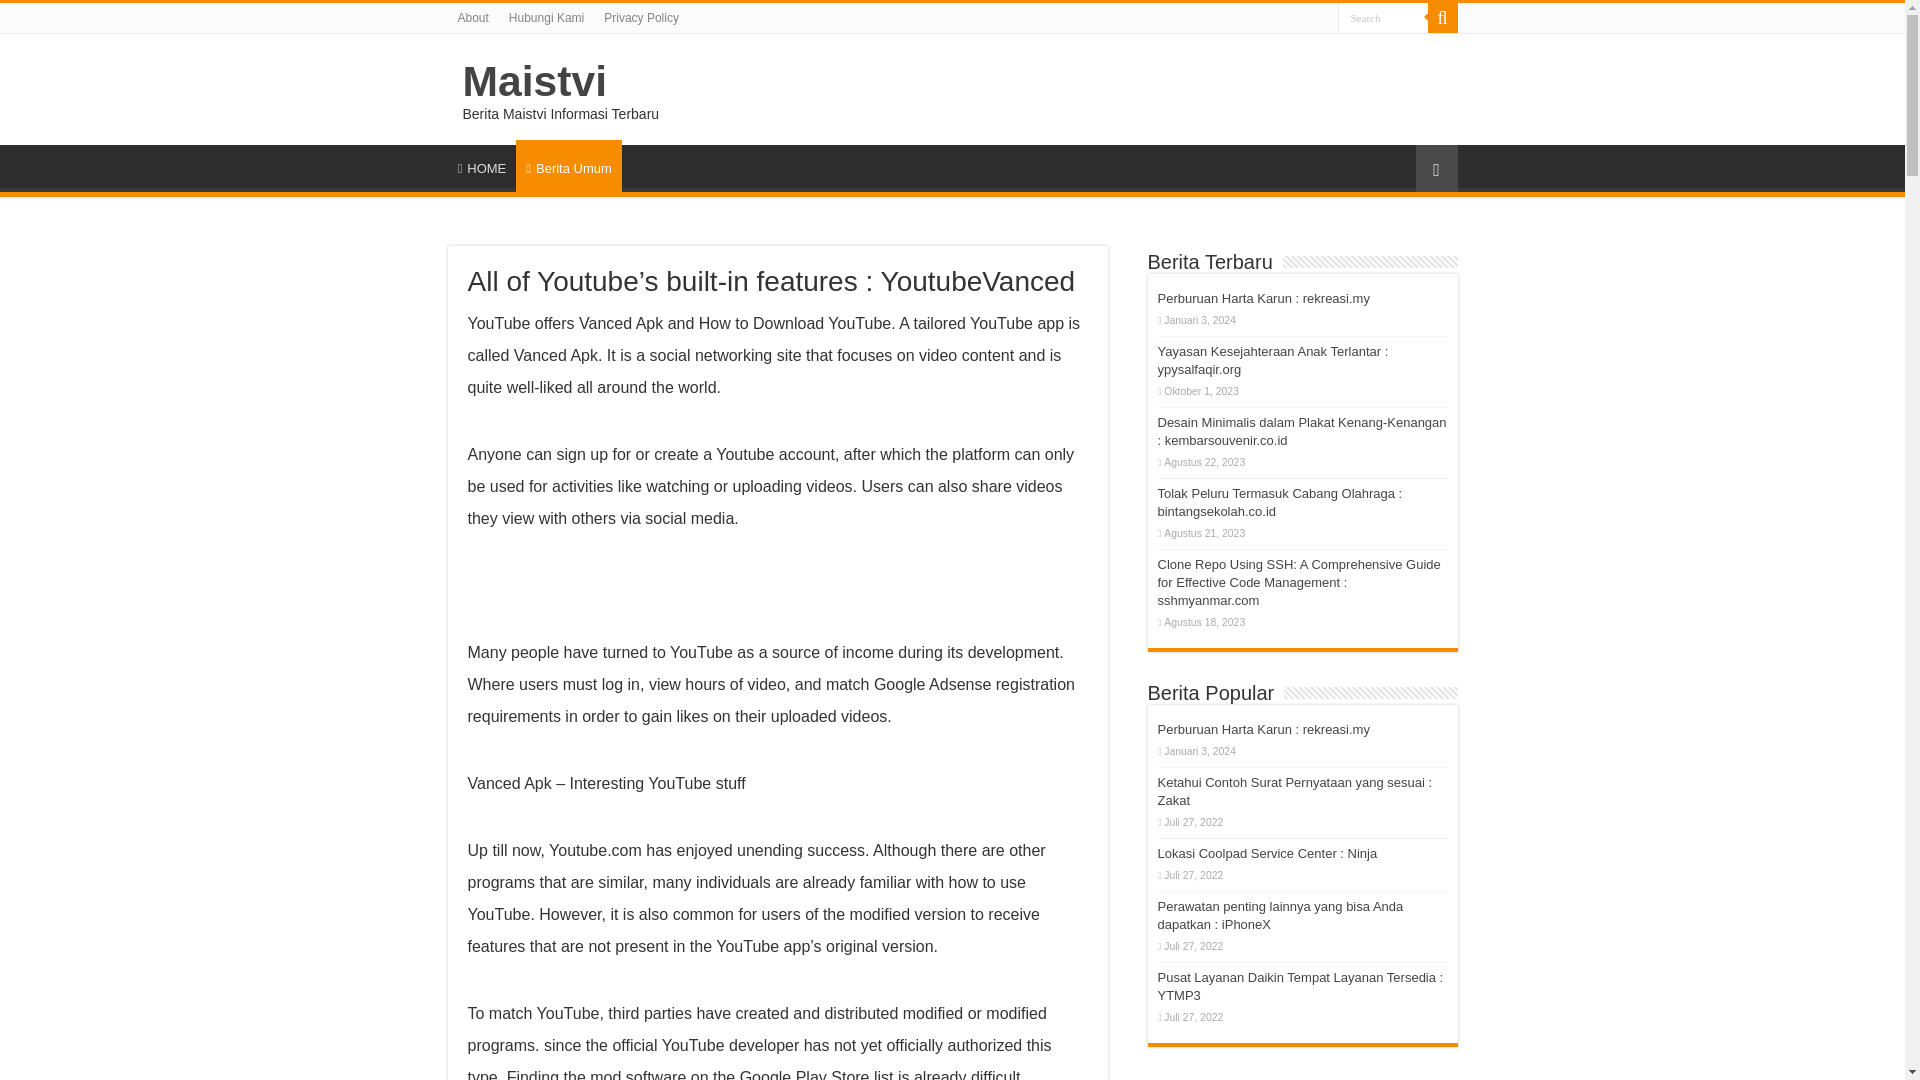 Image resolution: width=1920 pixels, height=1080 pixels. What do you see at coordinates (1264, 298) in the screenshot?
I see `Perburuan Harta Karun : rekreasi.my` at bounding box center [1264, 298].